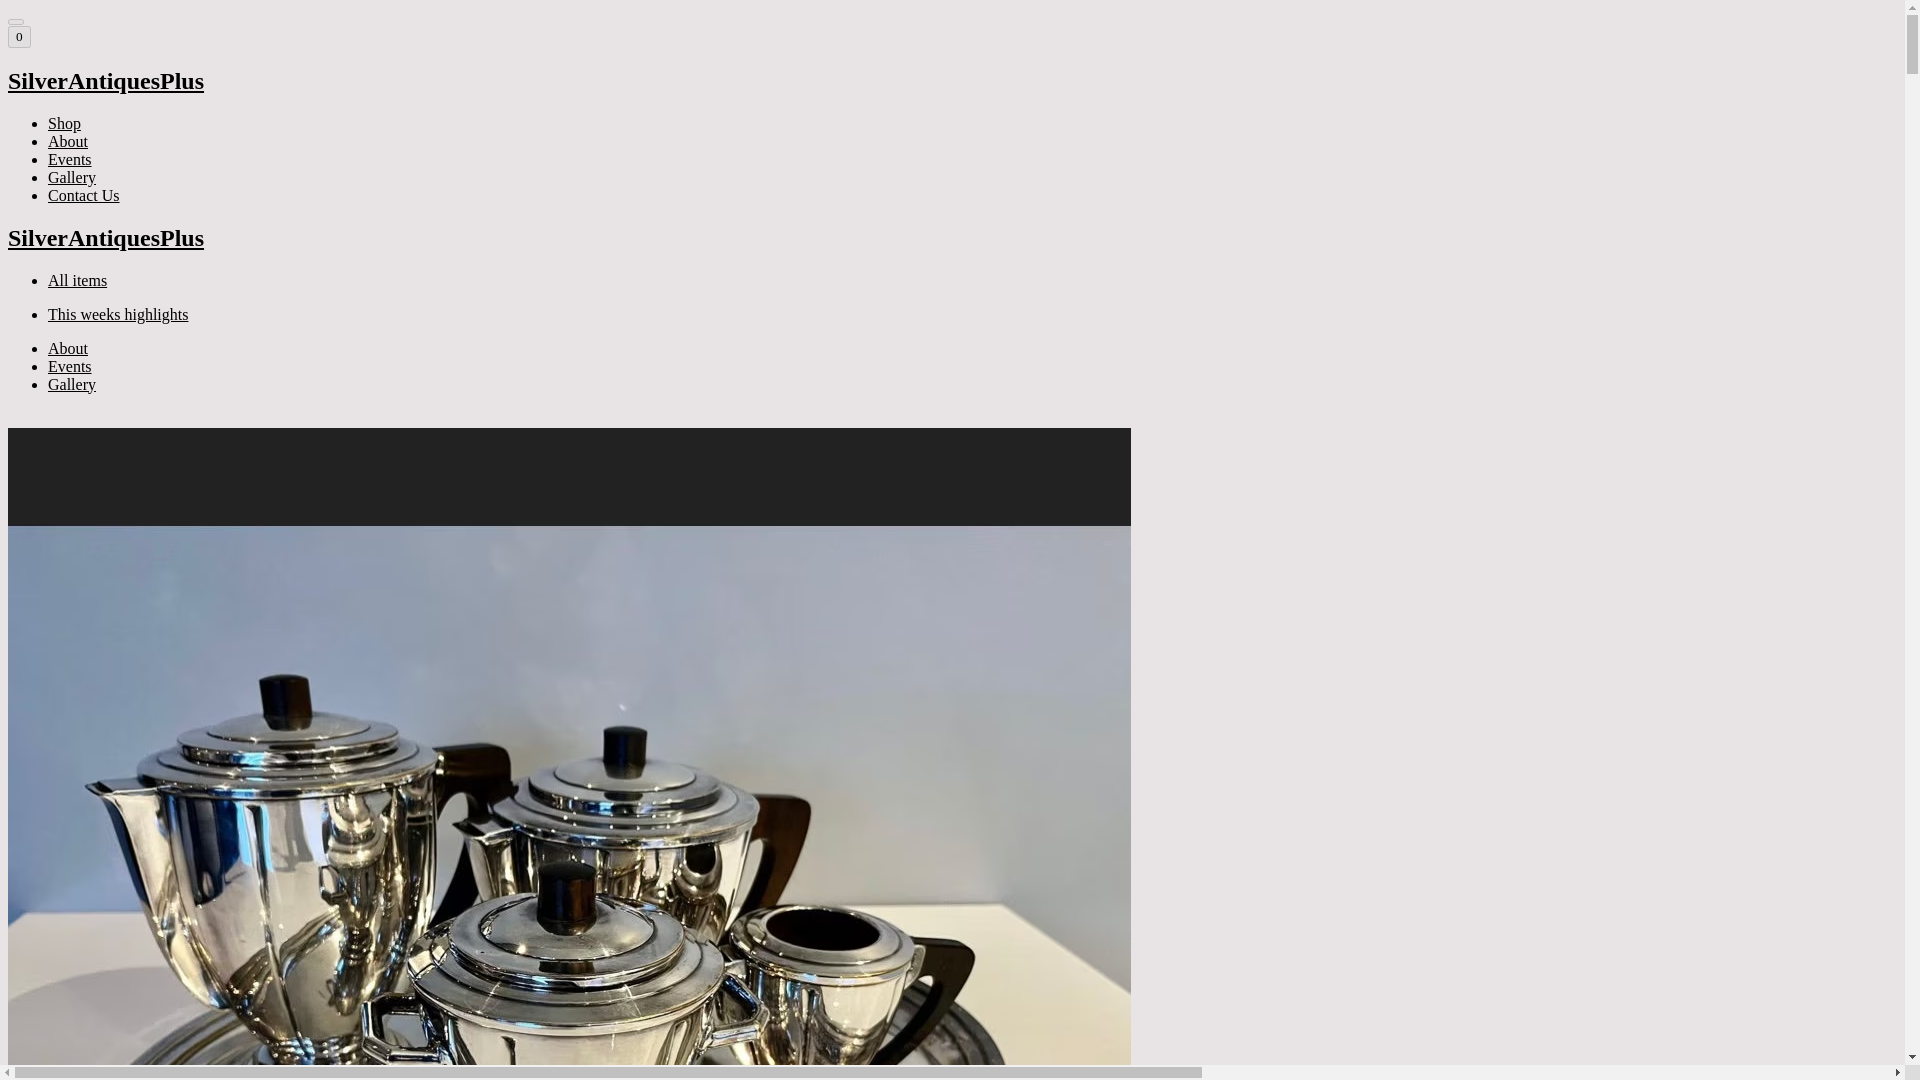 The height and width of the screenshot is (1080, 1920). Describe the element at coordinates (72, 384) in the screenshot. I see `Gallery` at that location.